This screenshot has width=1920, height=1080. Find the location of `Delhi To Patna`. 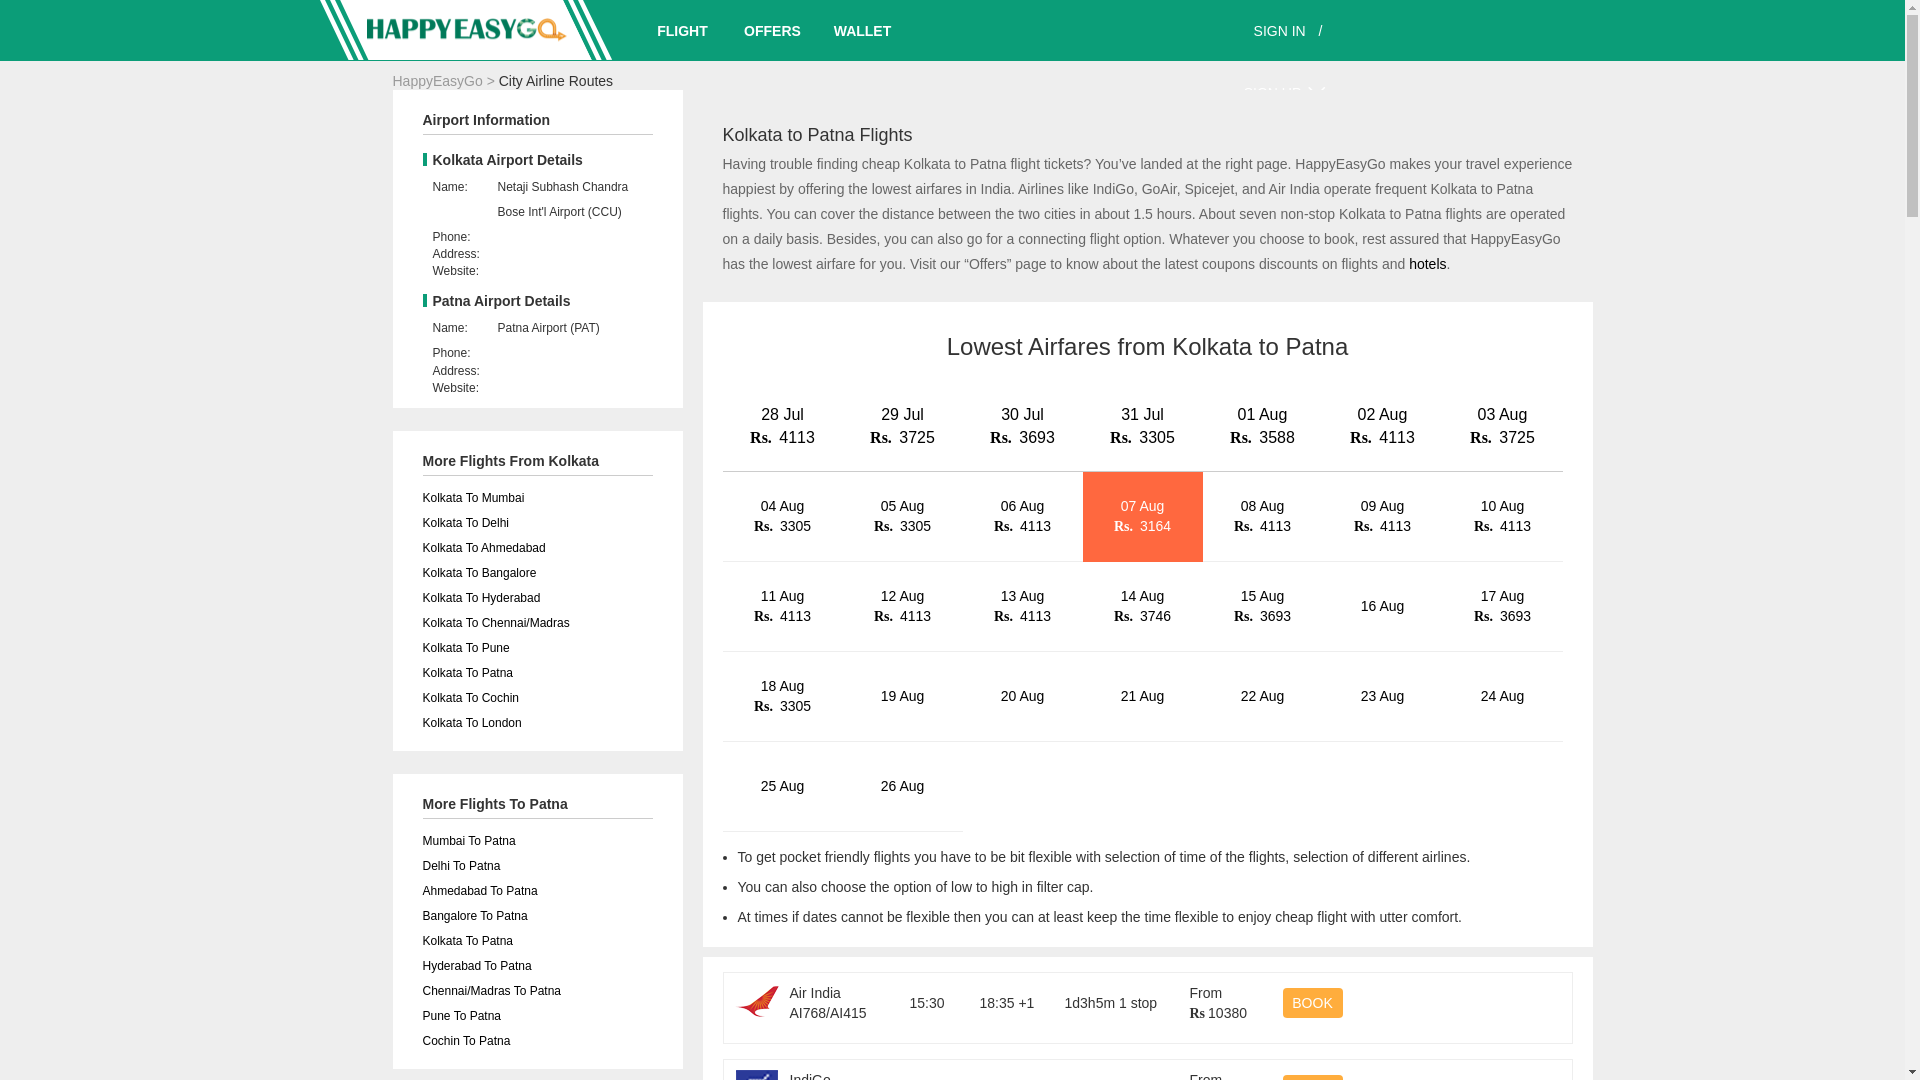

Delhi To Patna is located at coordinates (460, 865).